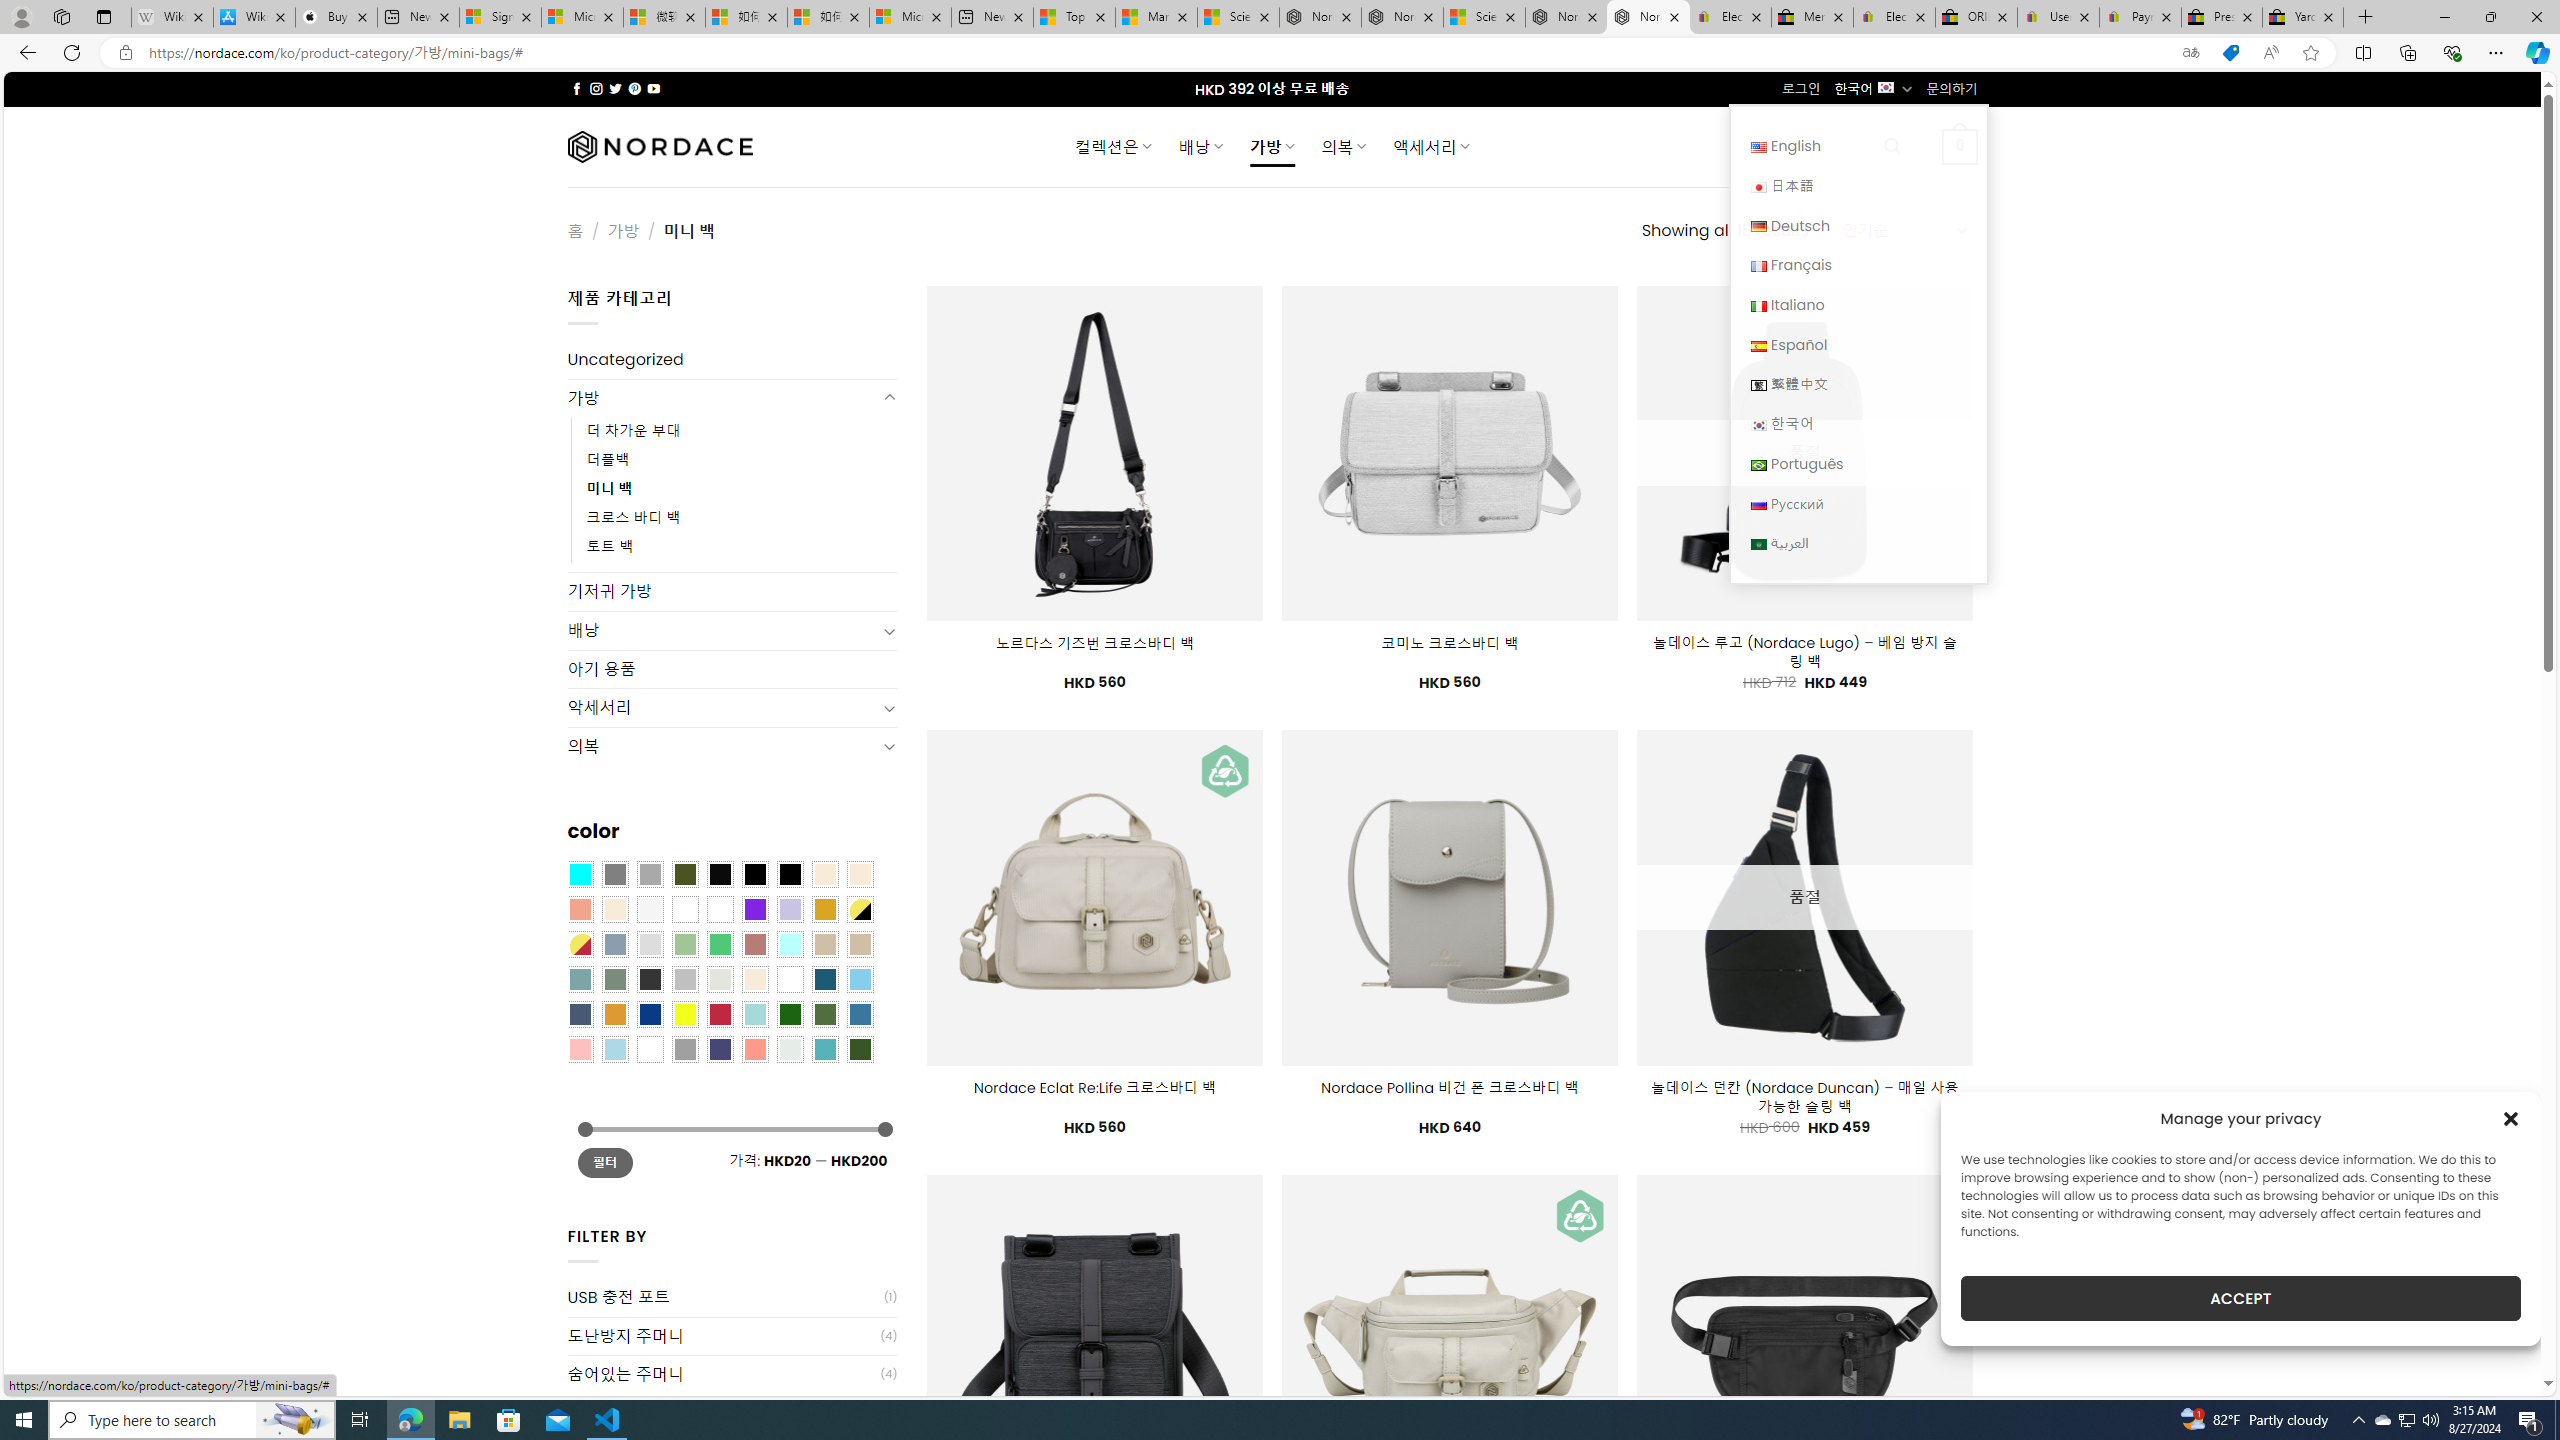 The width and height of the screenshot is (2560, 1440). I want to click on Follow on YouTube, so click(654, 88).